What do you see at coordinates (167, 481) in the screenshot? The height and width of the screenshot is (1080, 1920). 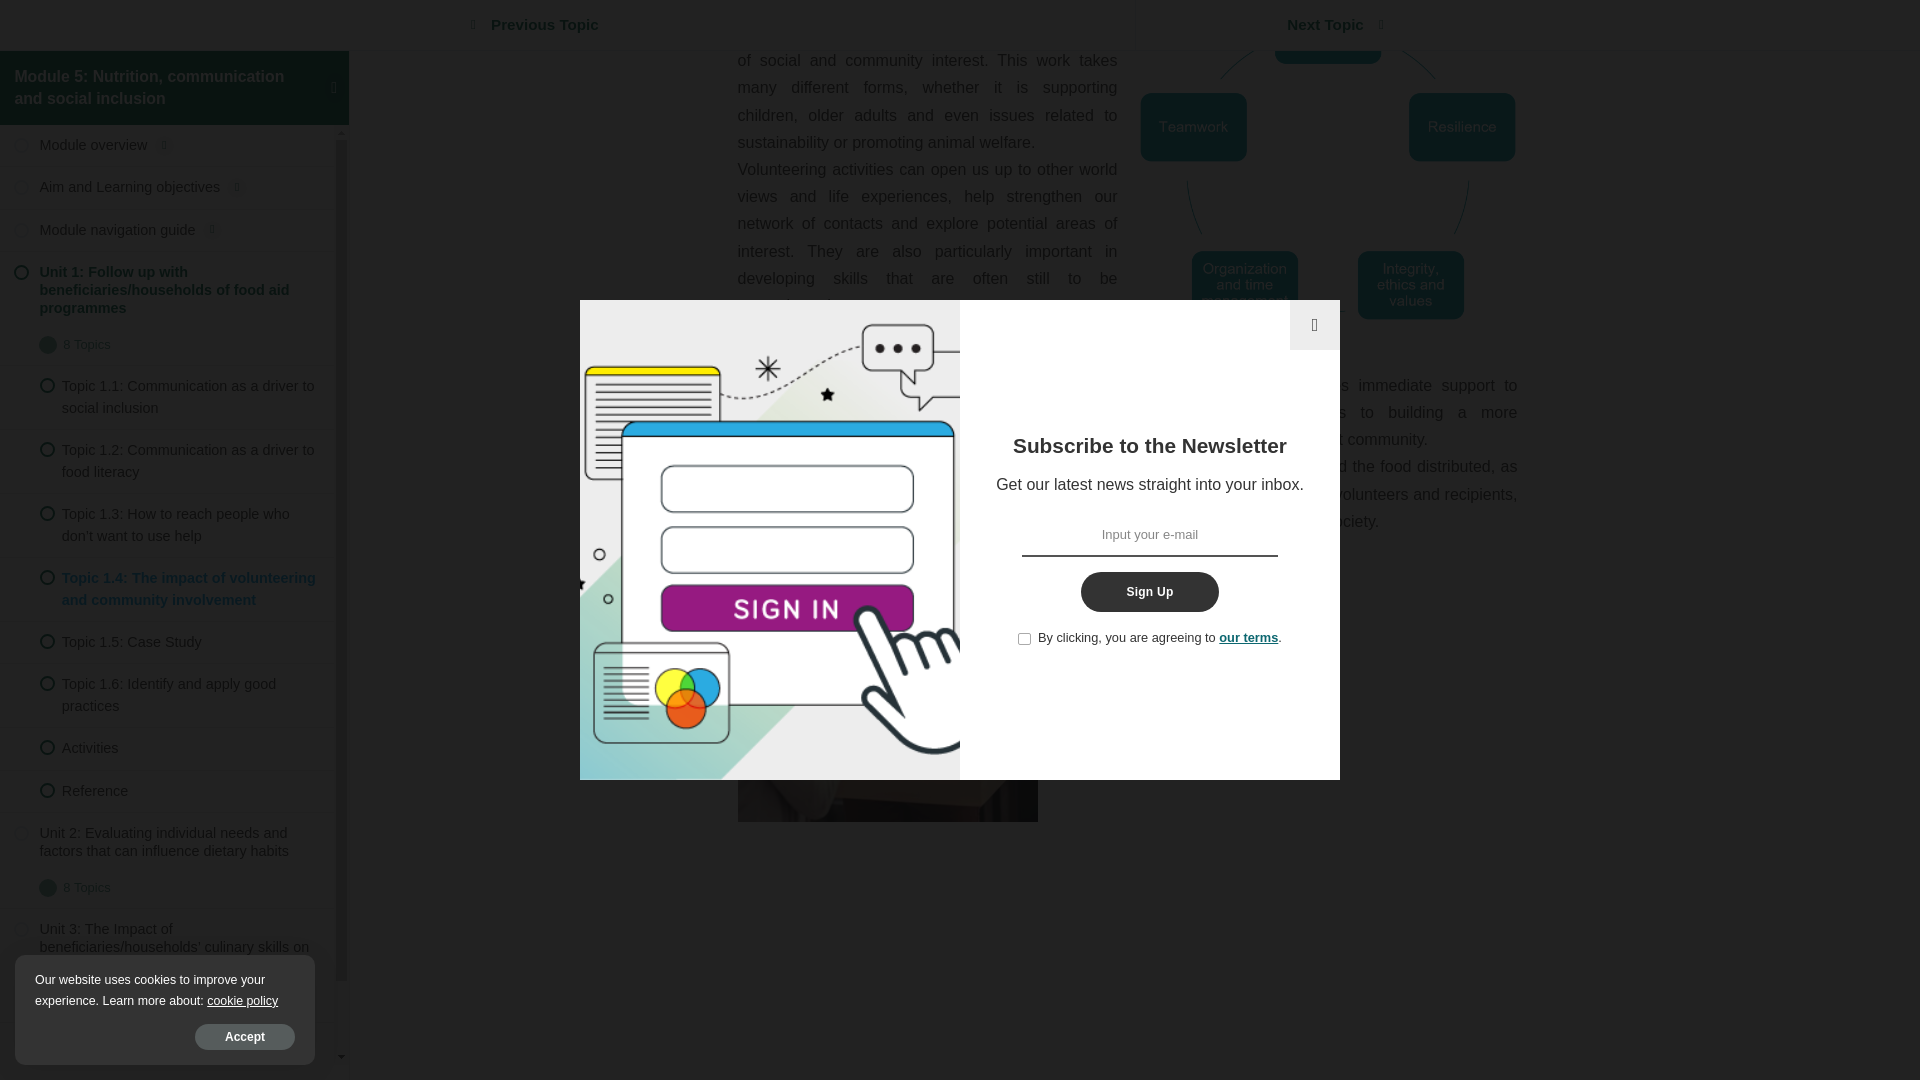 I see `Activities` at bounding box center [167, 481].